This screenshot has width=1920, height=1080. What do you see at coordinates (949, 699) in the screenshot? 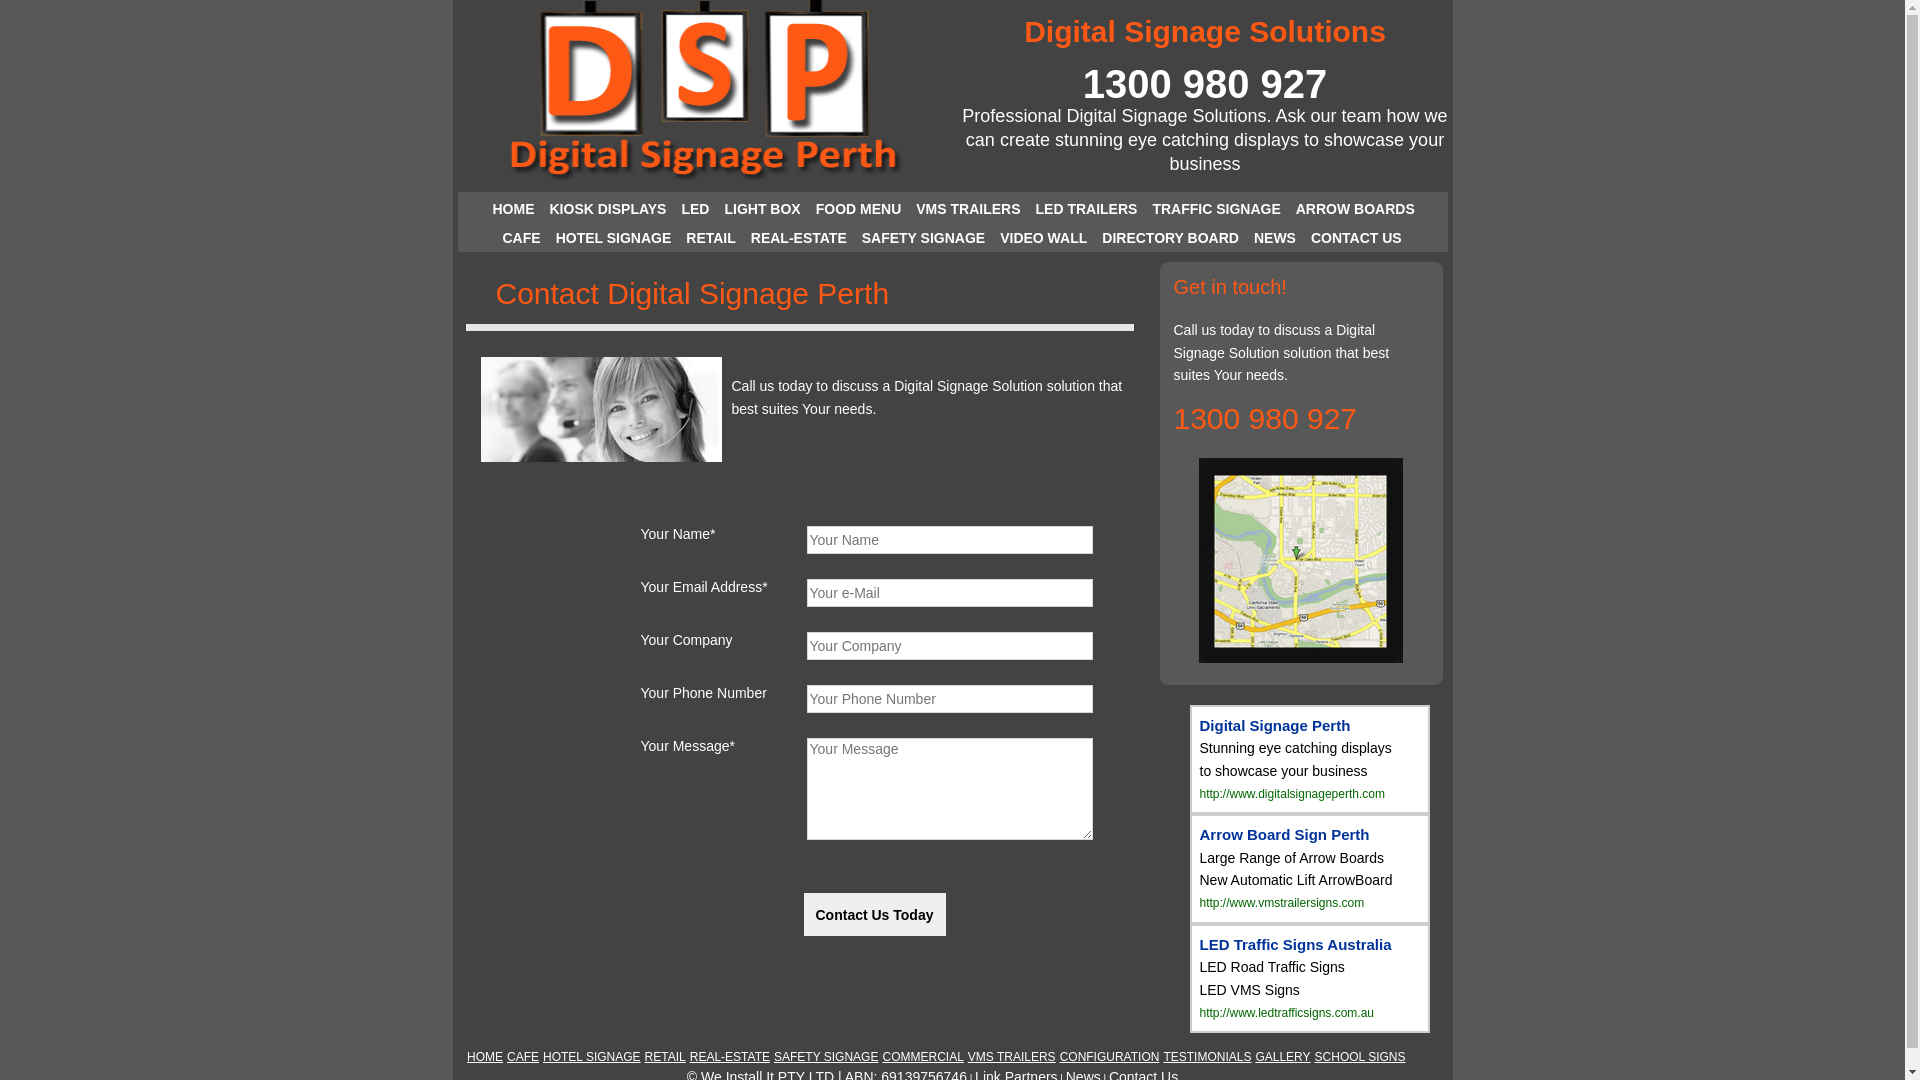
I see `Your Phone Number` at bounding box center [949, 699].